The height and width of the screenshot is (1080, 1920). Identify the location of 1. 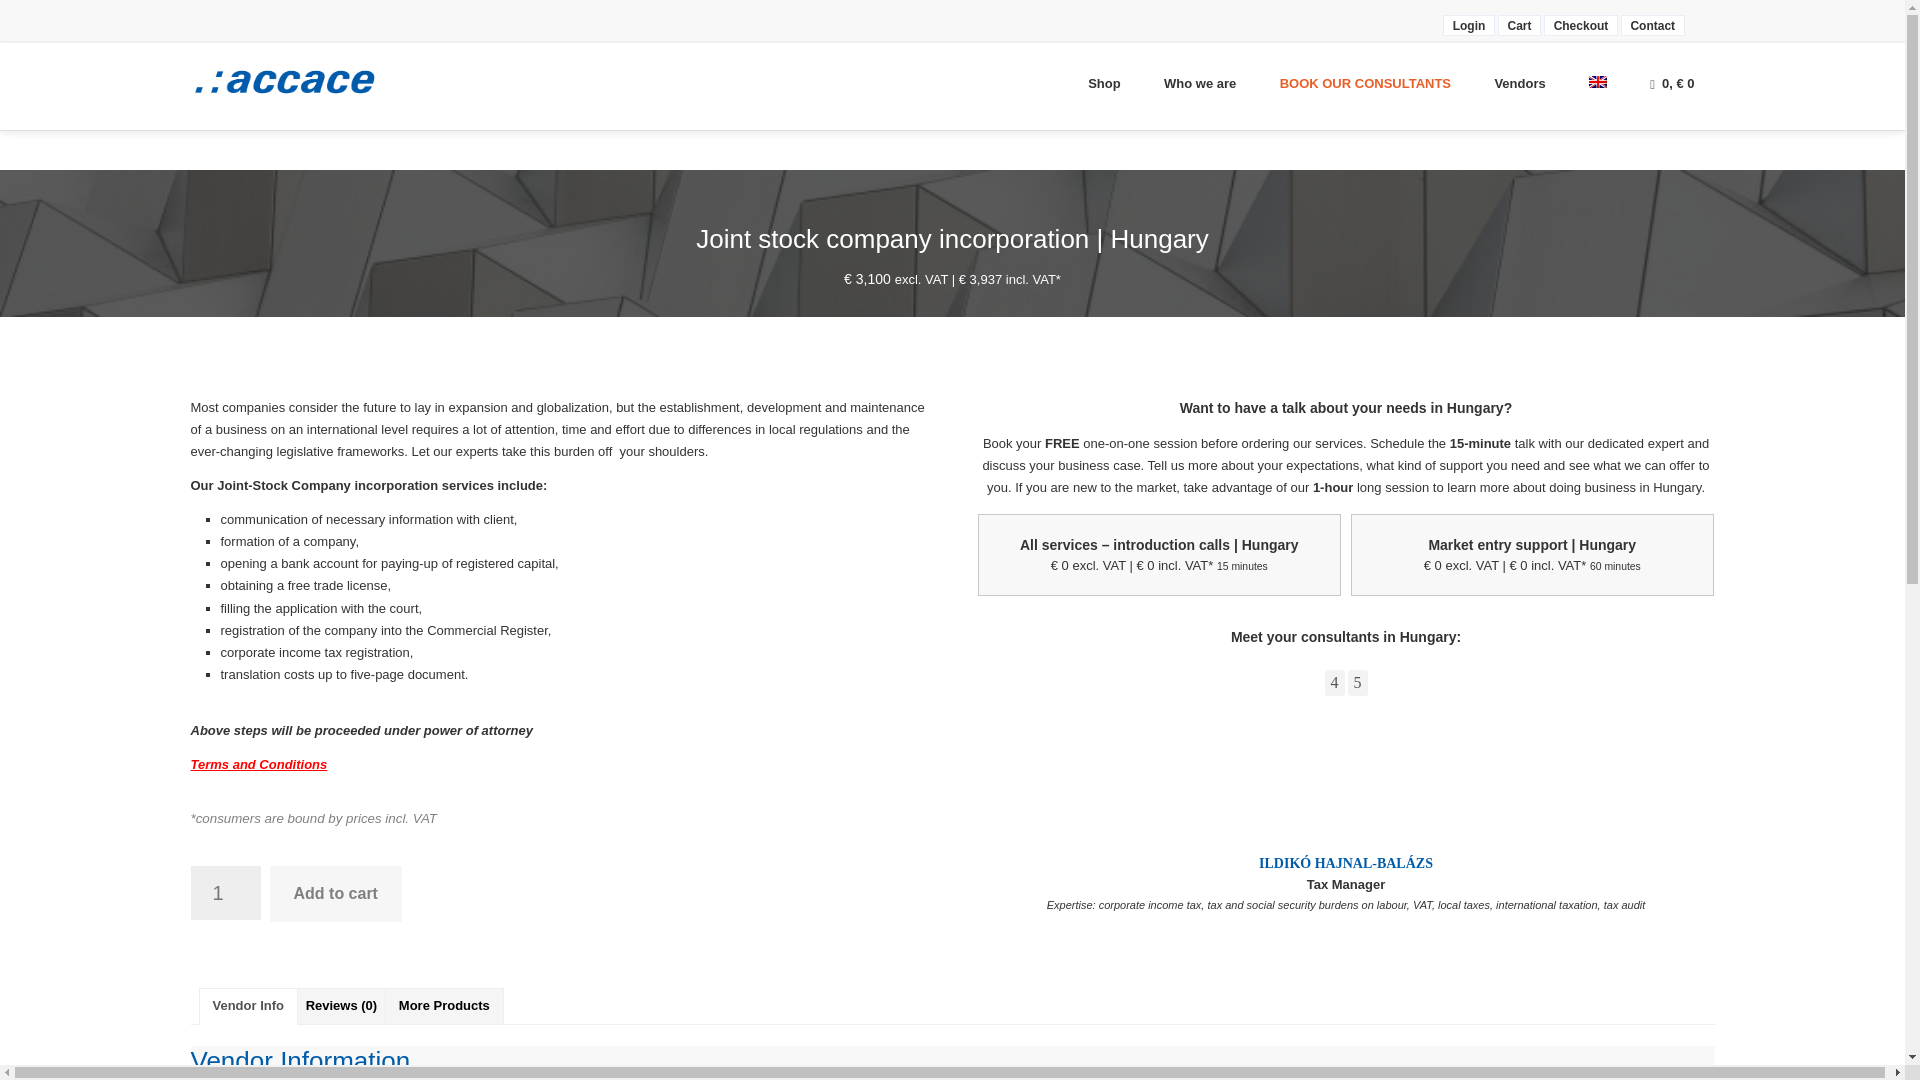
(224, 893).